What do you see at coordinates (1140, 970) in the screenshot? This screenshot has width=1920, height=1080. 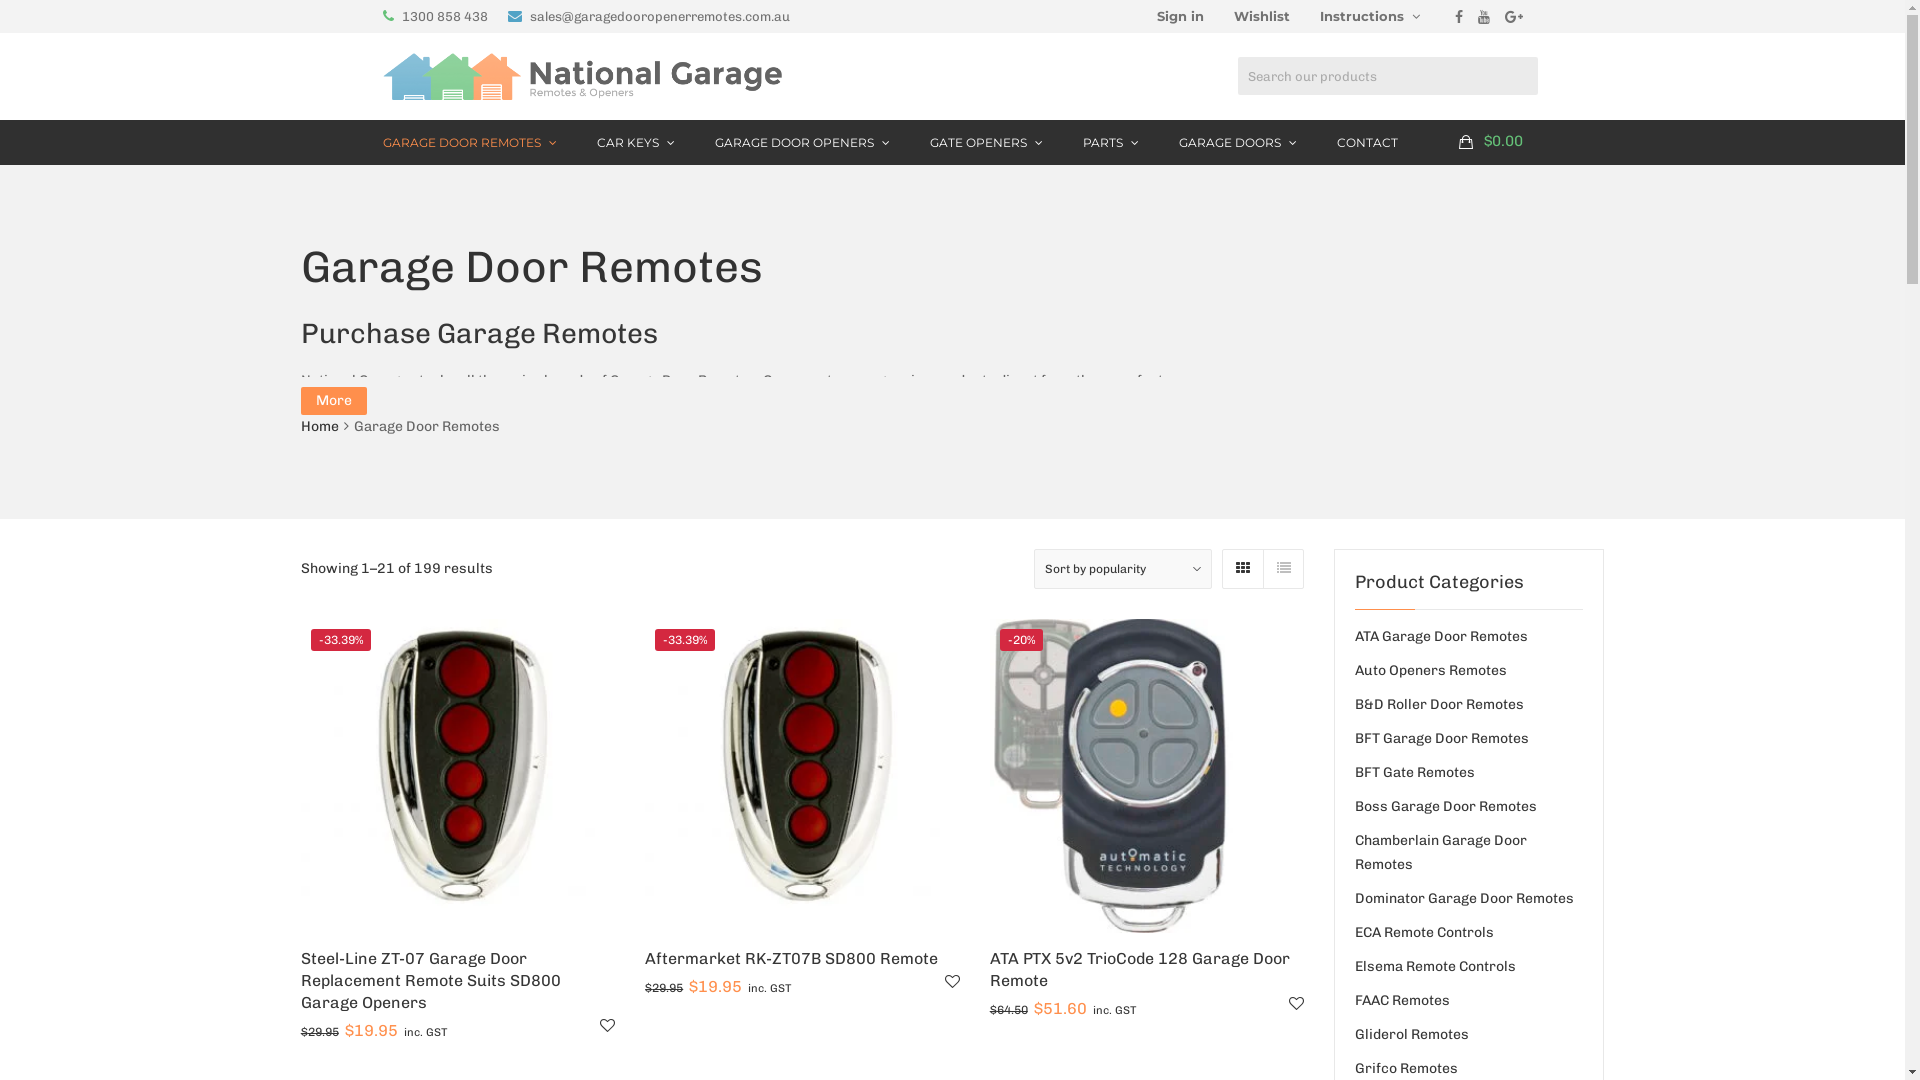 I see `ATA PTX 5v2 TrioCode 128 Garage Door Remote` at bounding box center [1140, 970].